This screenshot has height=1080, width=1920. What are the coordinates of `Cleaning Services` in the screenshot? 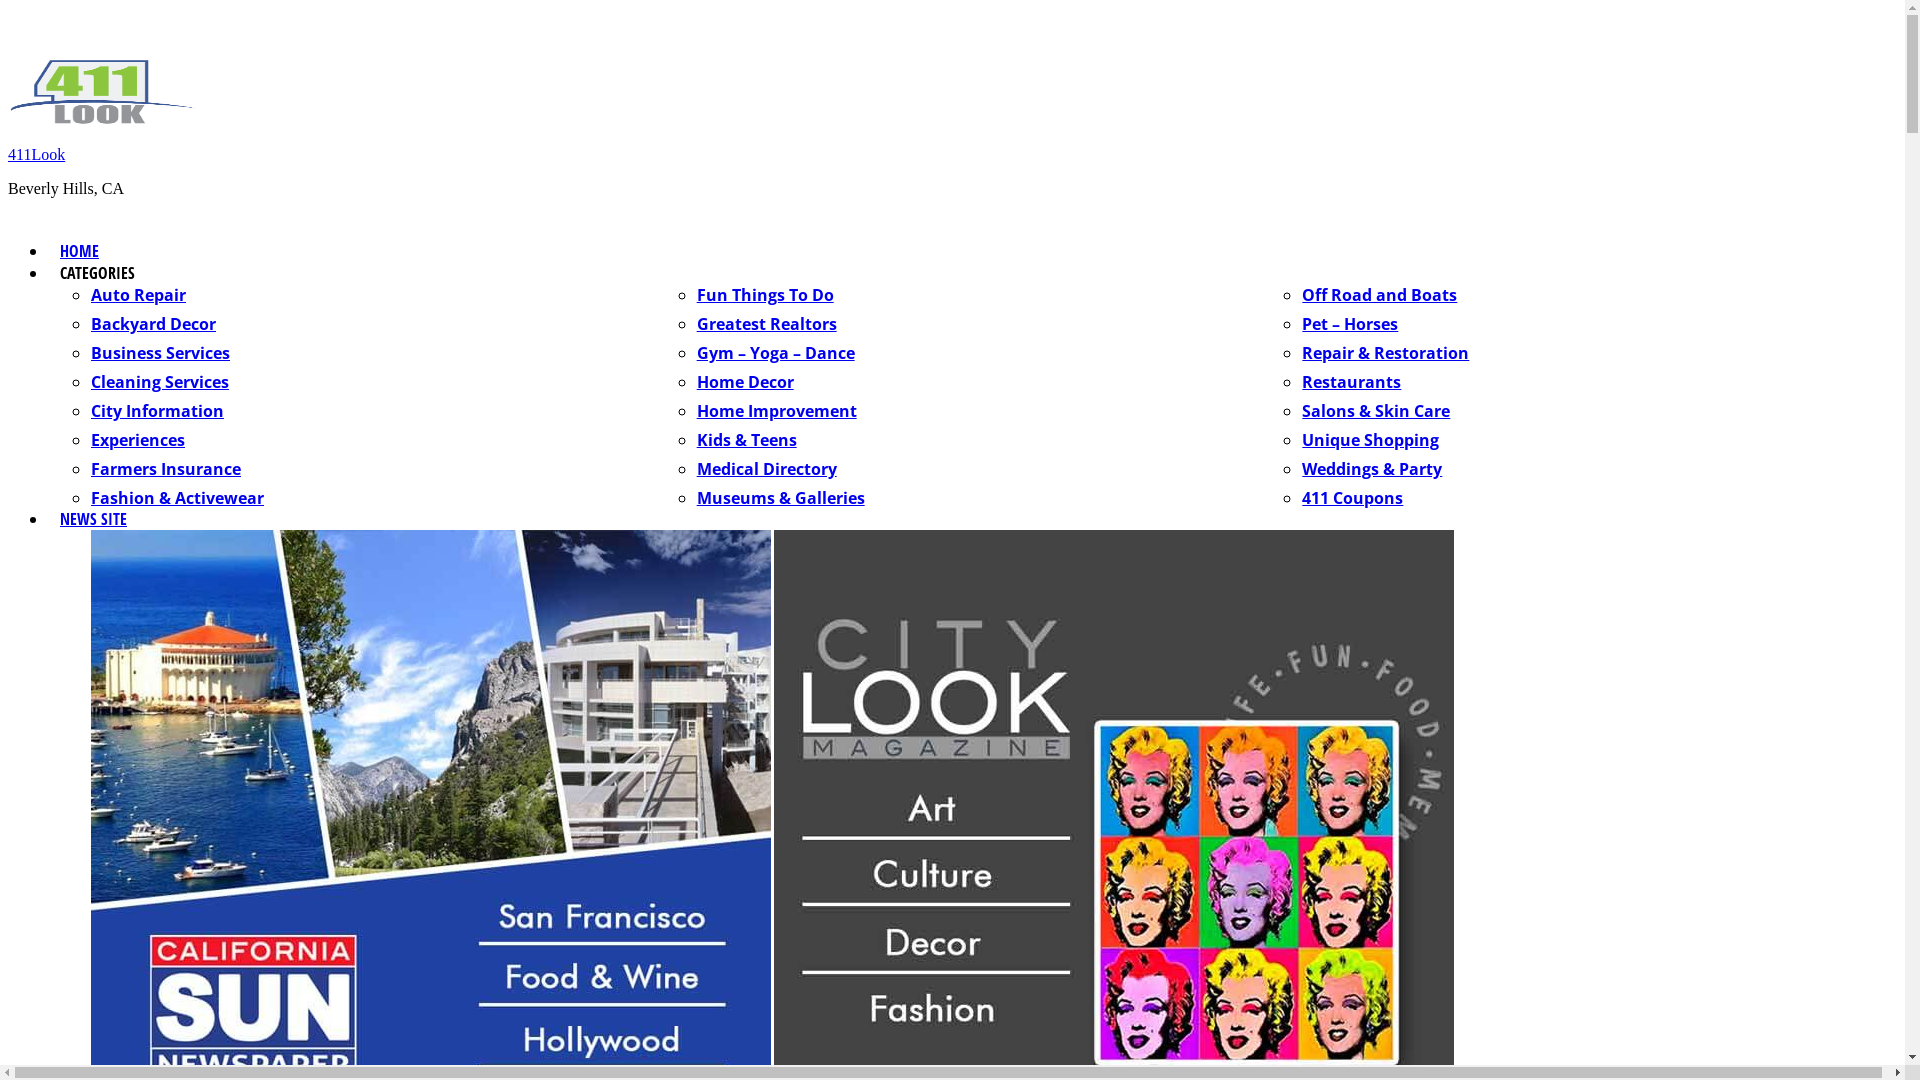 It's located at (388, 382).